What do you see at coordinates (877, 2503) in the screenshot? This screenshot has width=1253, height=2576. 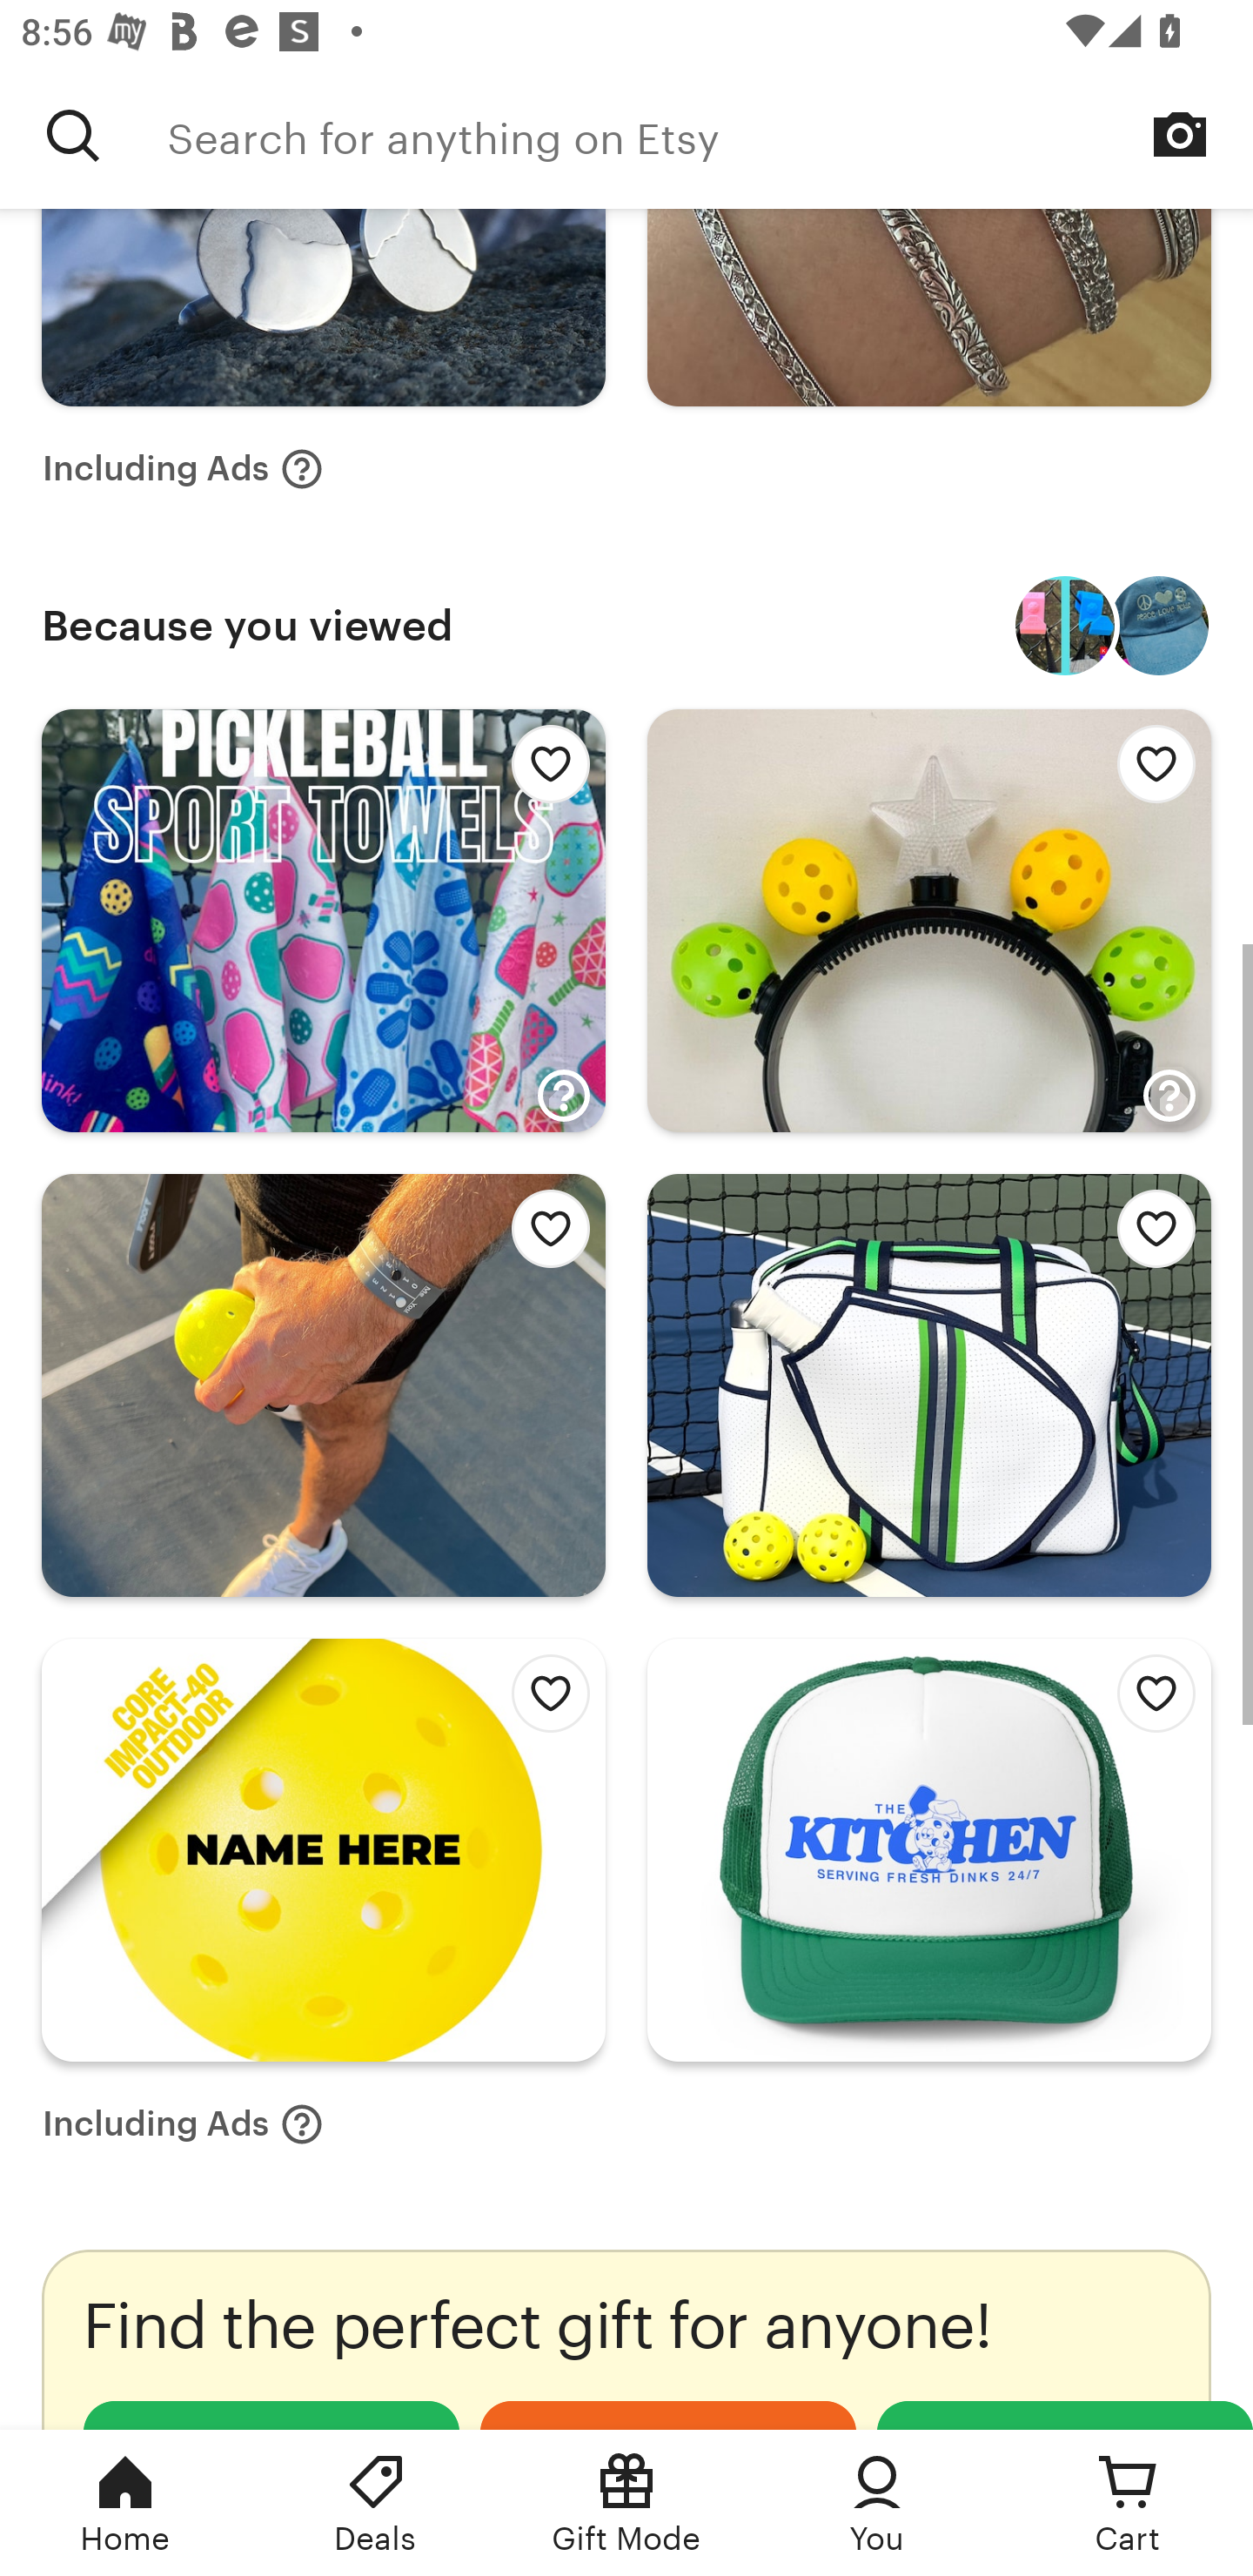 I see `You` at bounding box center [877, 2503].